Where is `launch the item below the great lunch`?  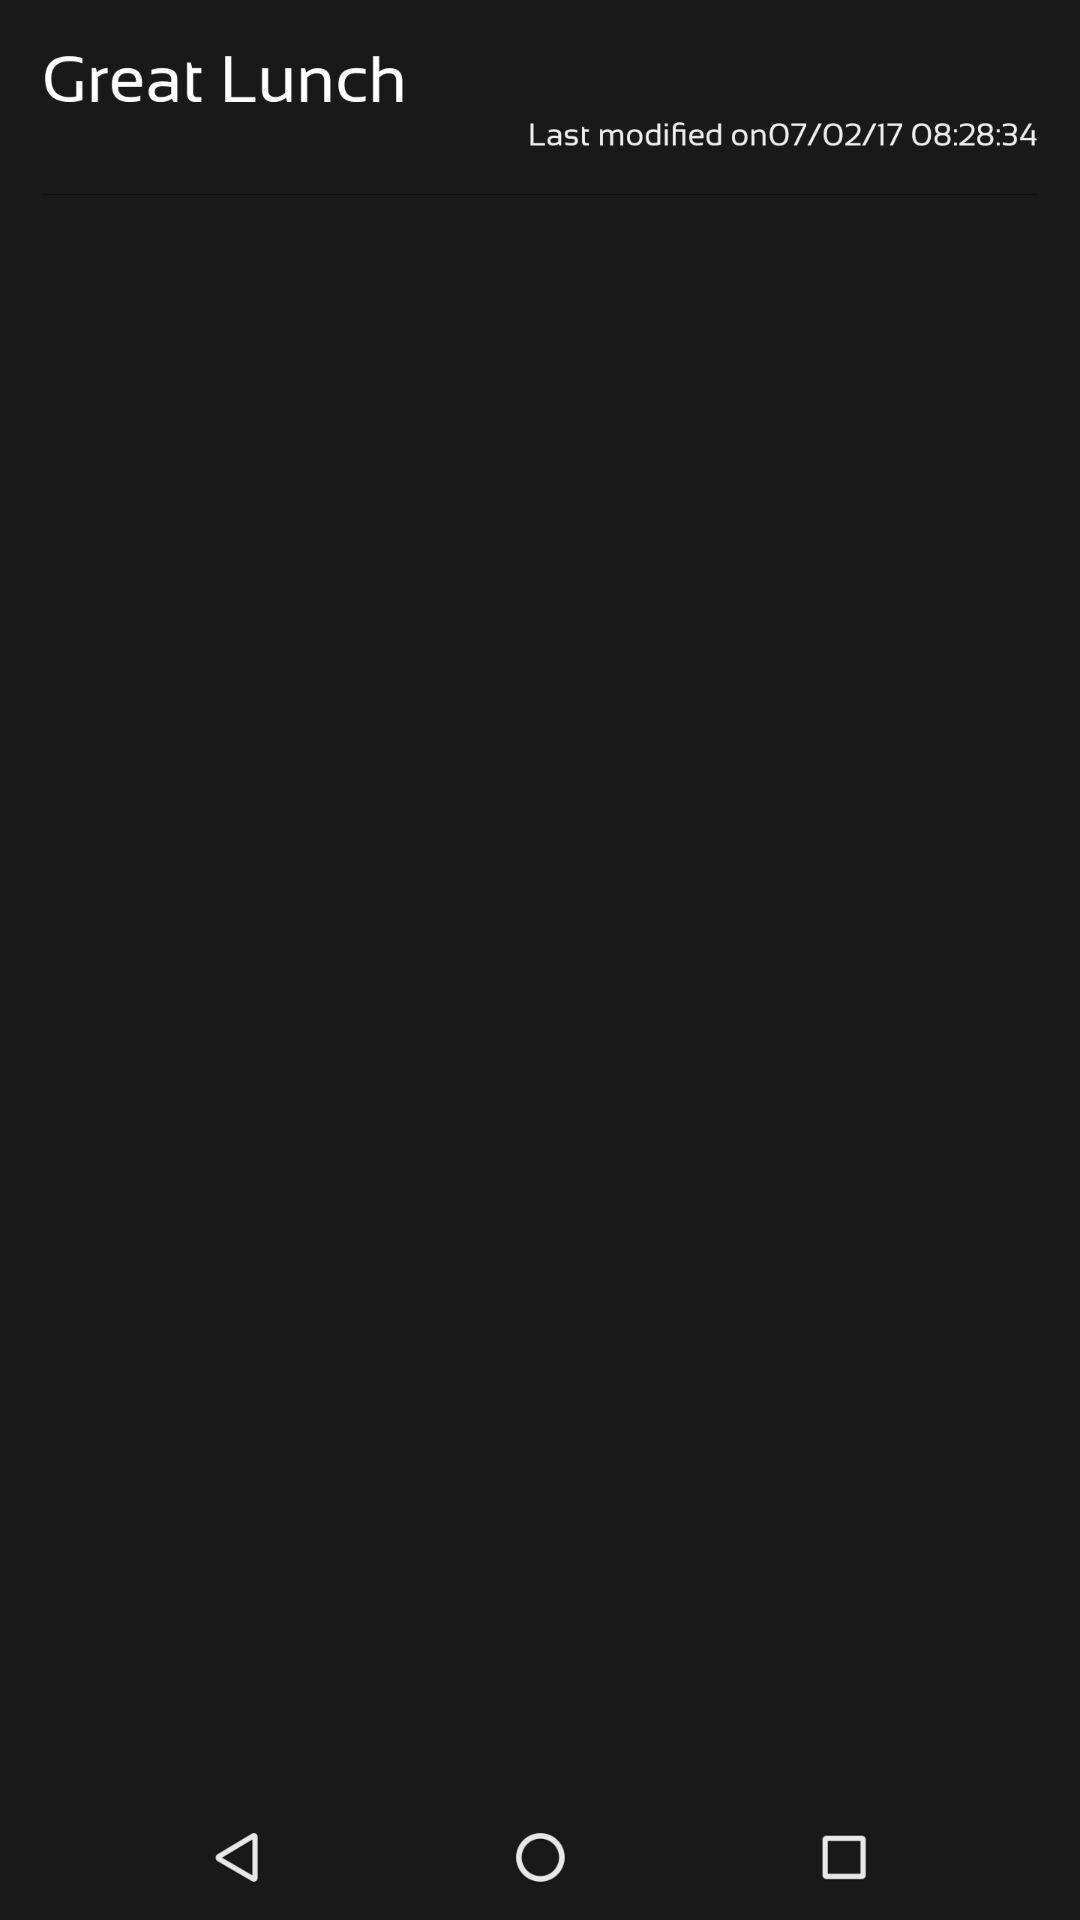 launch the item below the great lunch is located at coordinates (540, 134).